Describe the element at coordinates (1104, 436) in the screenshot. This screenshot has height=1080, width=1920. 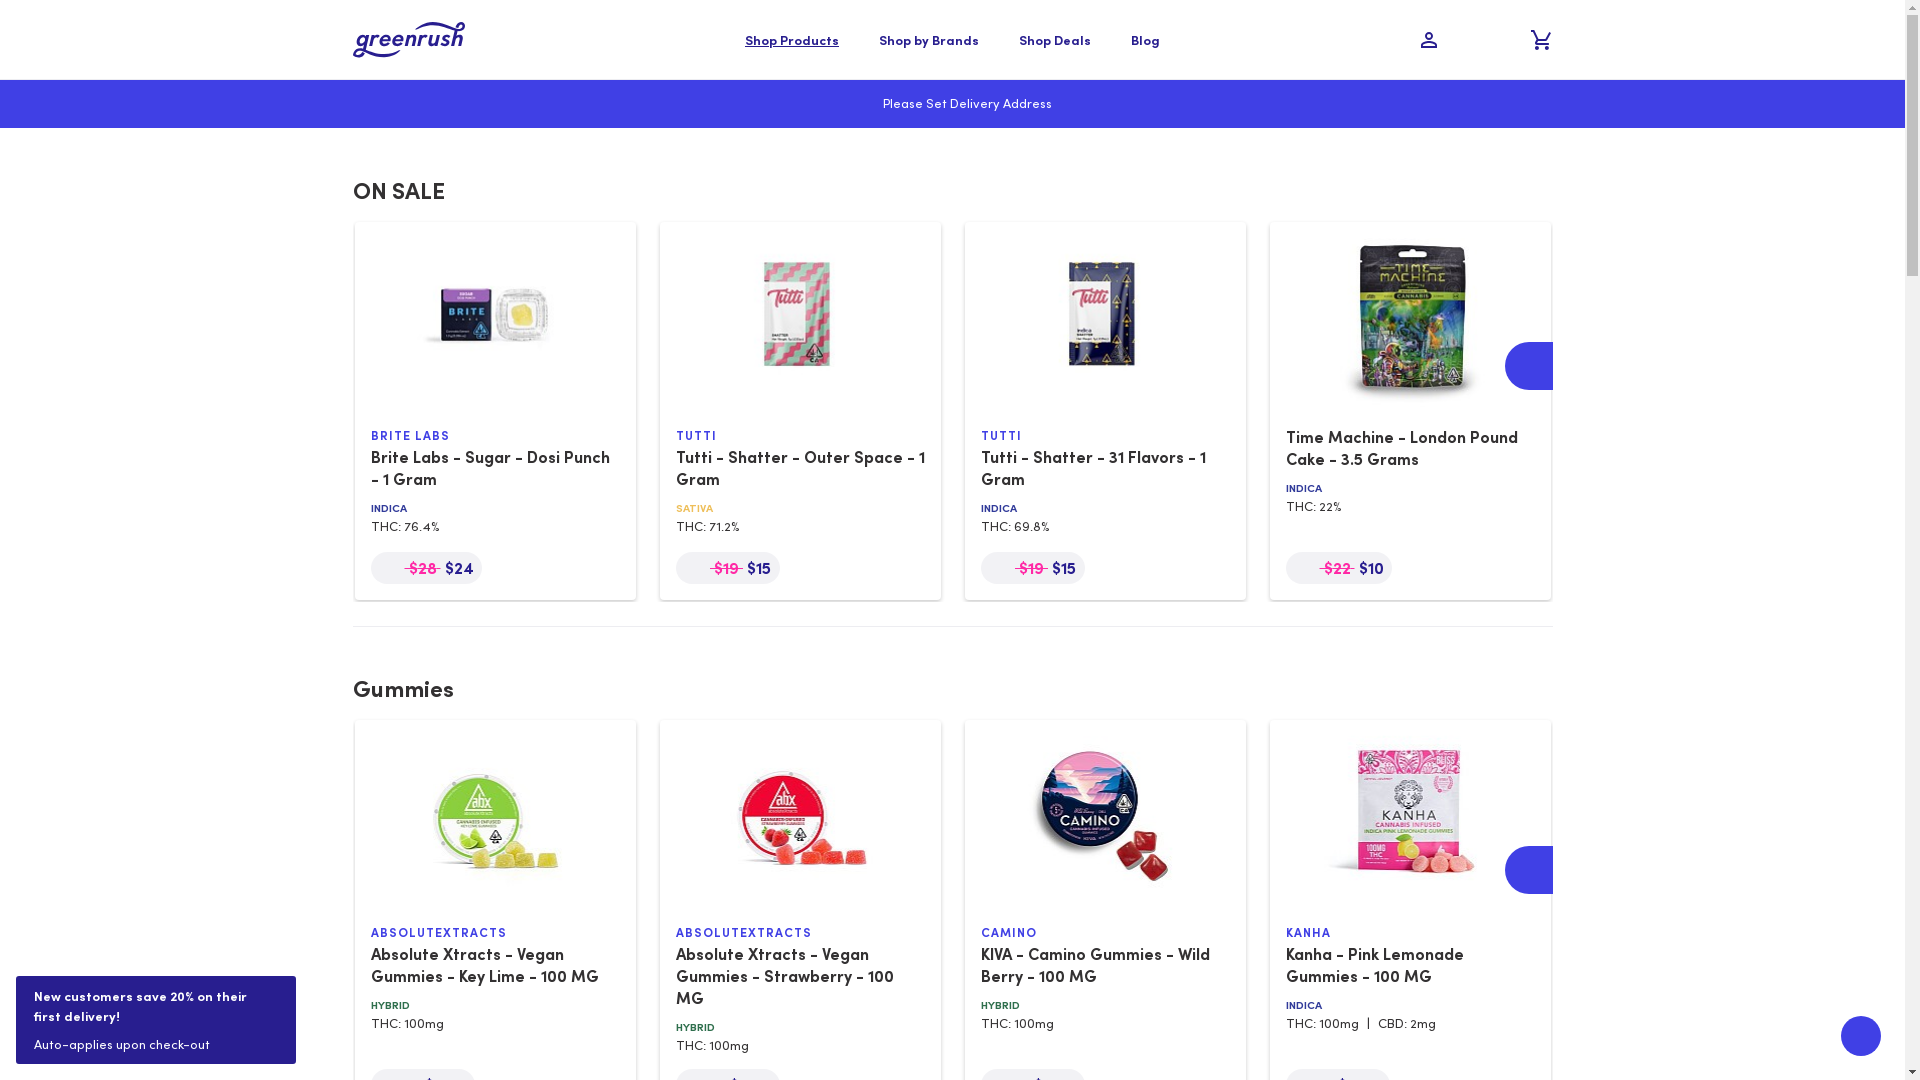
I see `TUTTI` at that location.